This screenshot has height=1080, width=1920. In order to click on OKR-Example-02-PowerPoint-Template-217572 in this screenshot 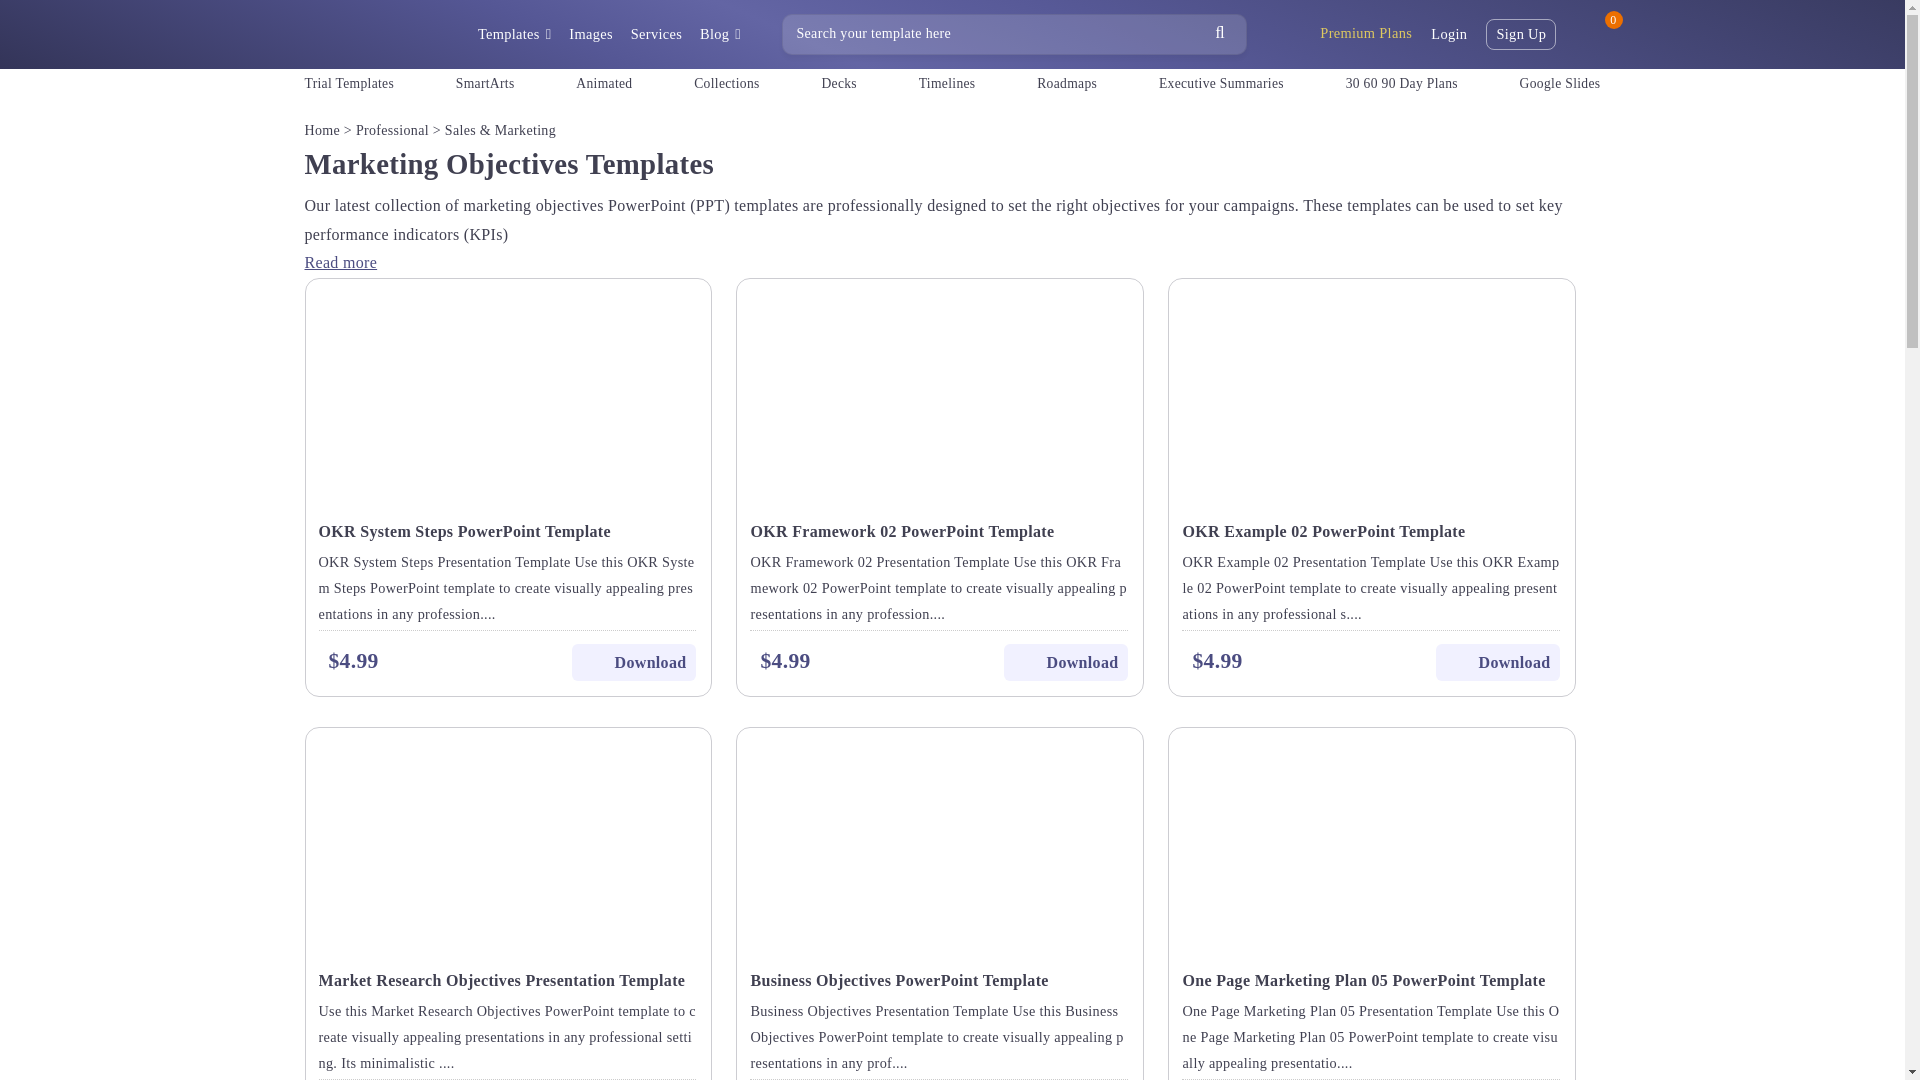, I will do `click(1372, 392)`.